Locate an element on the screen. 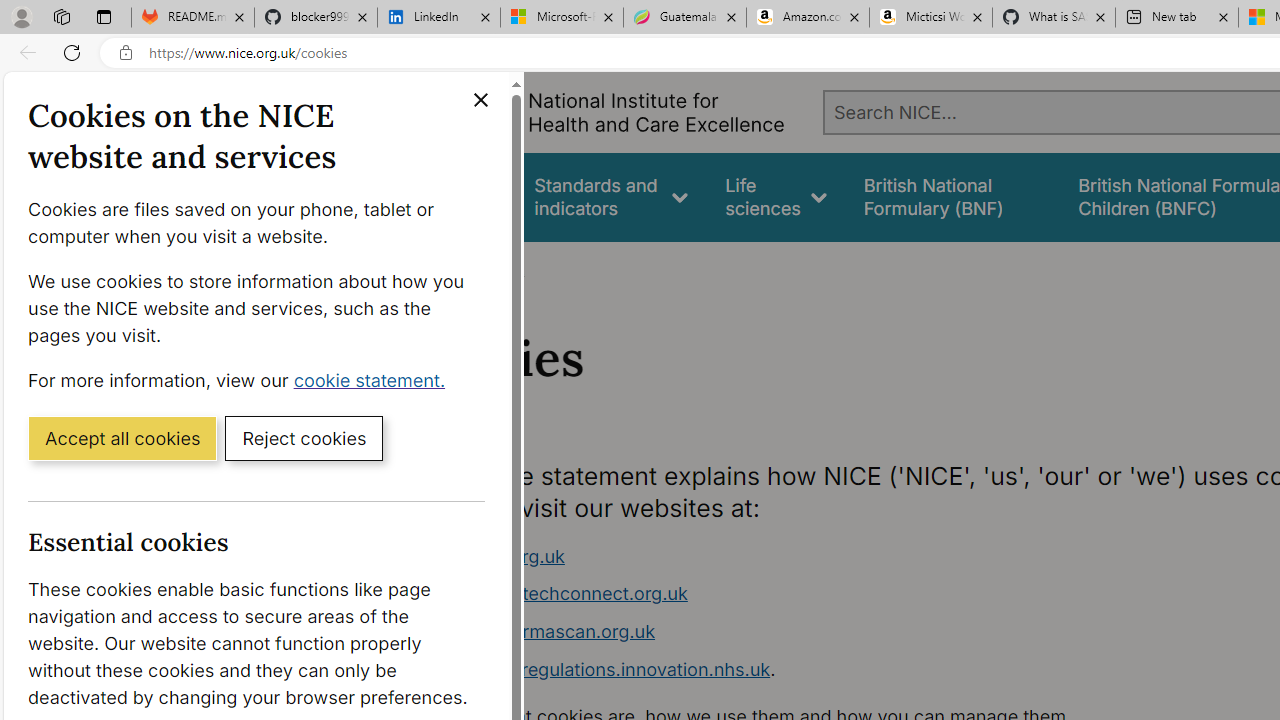 This screenshot has width=1280, height=720. www.digitalregulations.innovation.nhs.uk is located at coordinates (596, 668).